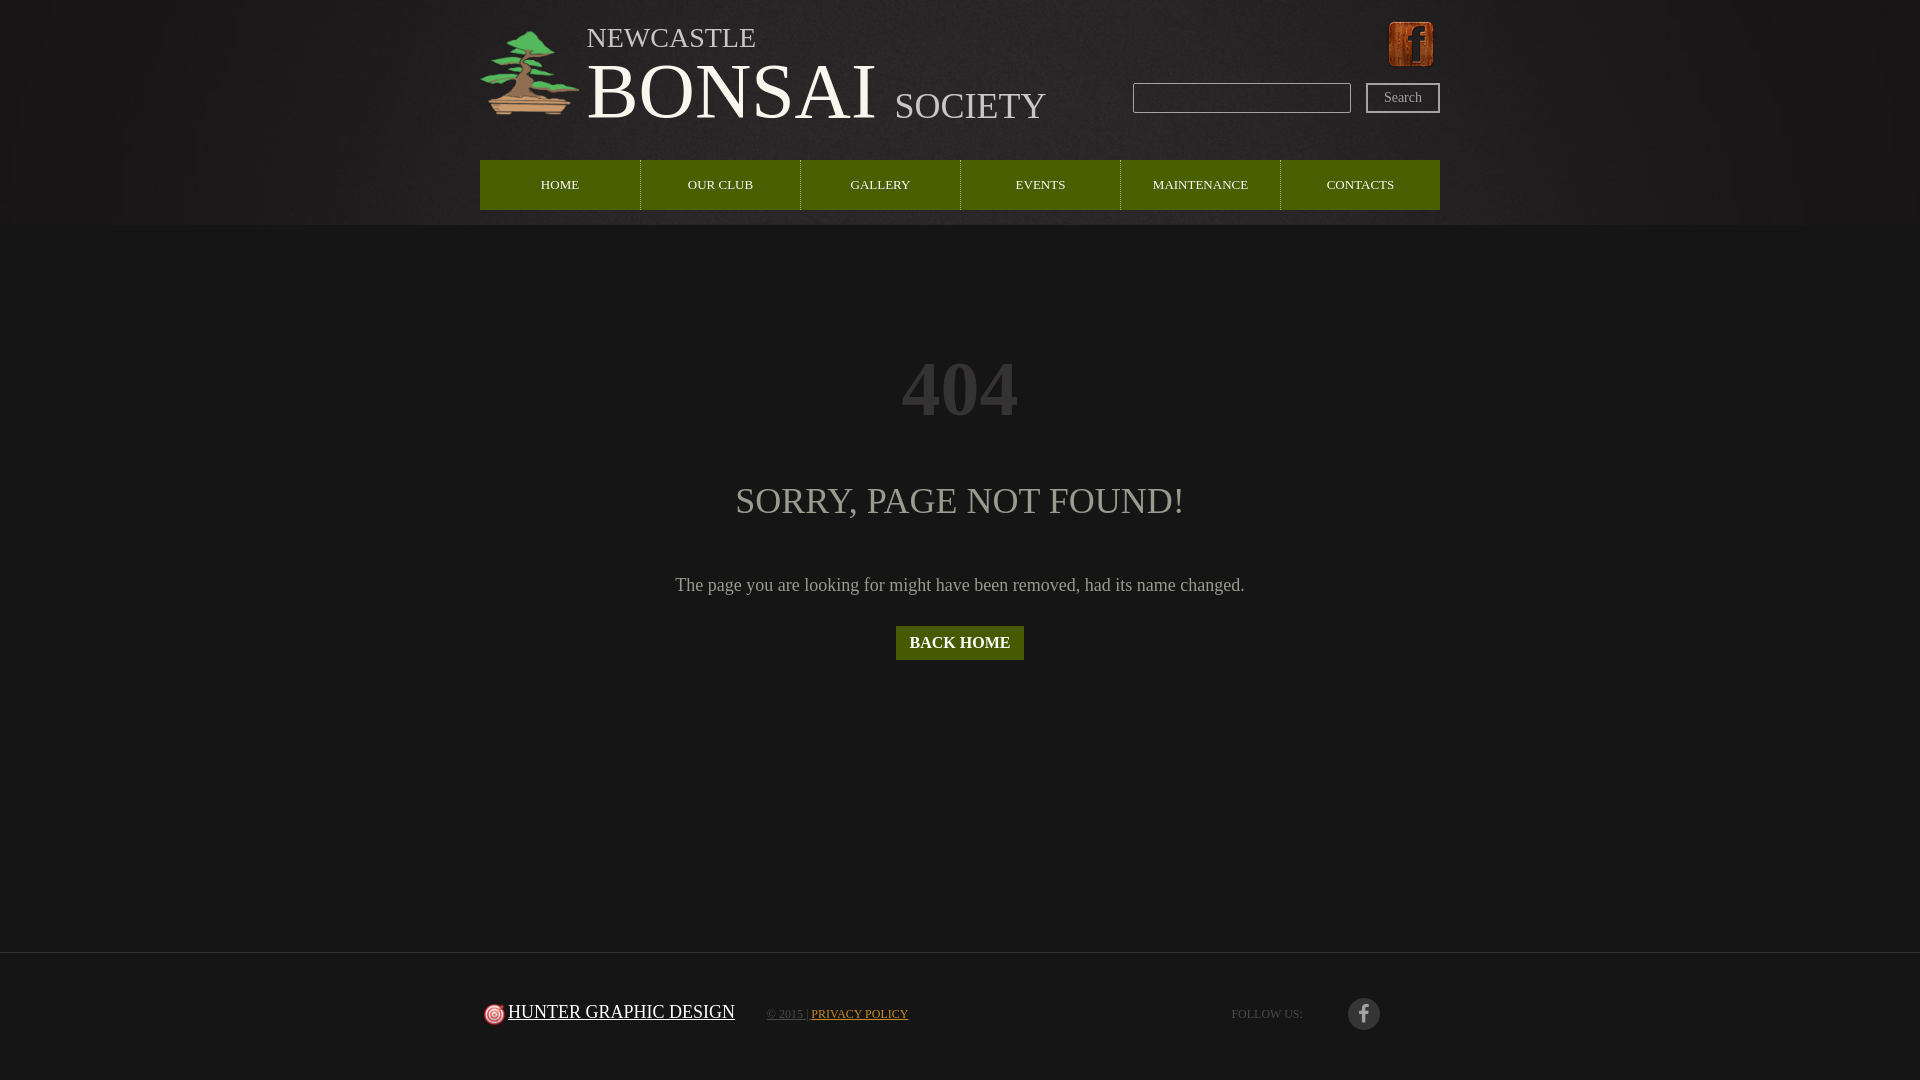 The height and width of the screenshot is (1080, 1920). Describe the element at coordinates (720, 185) in the screenshot. I see `OUR CLUB` at that location.